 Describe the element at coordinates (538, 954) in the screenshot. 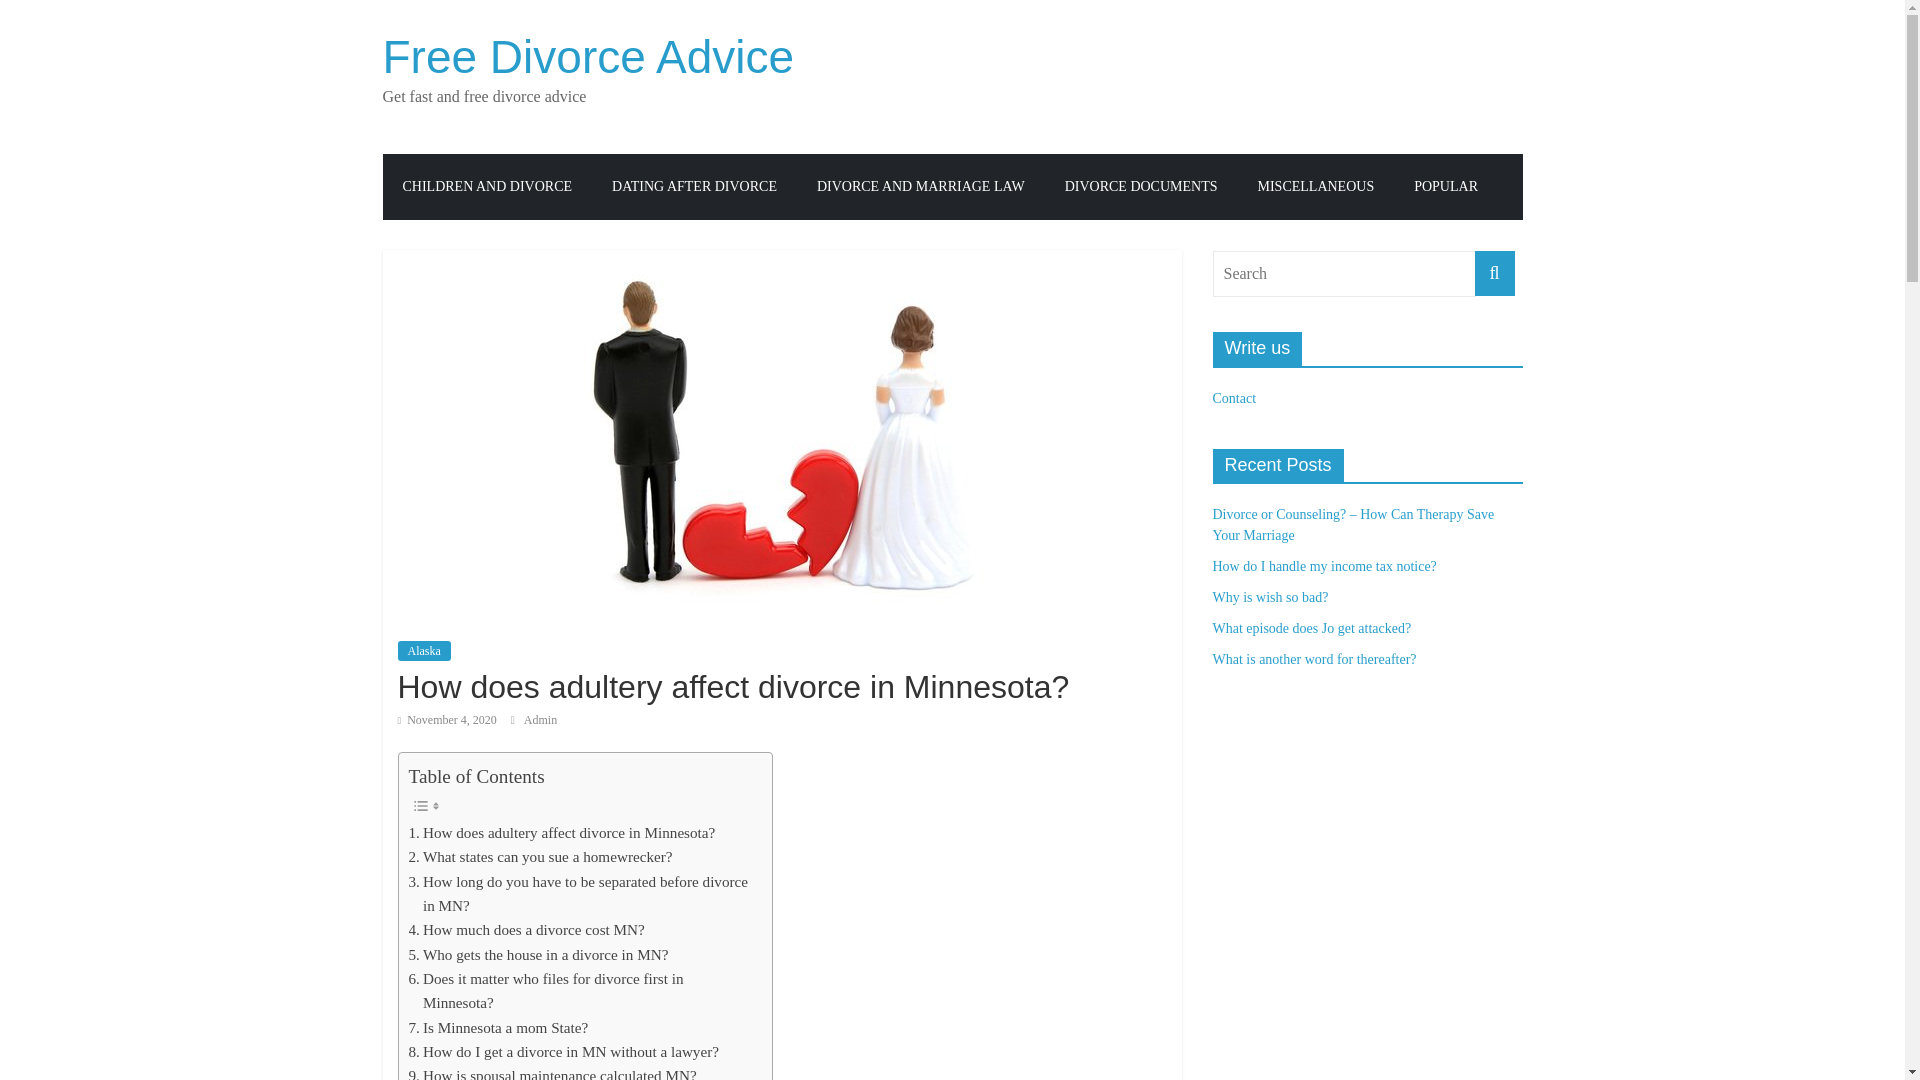

I see `Who gets the house in a divorce in MN?` at that location.